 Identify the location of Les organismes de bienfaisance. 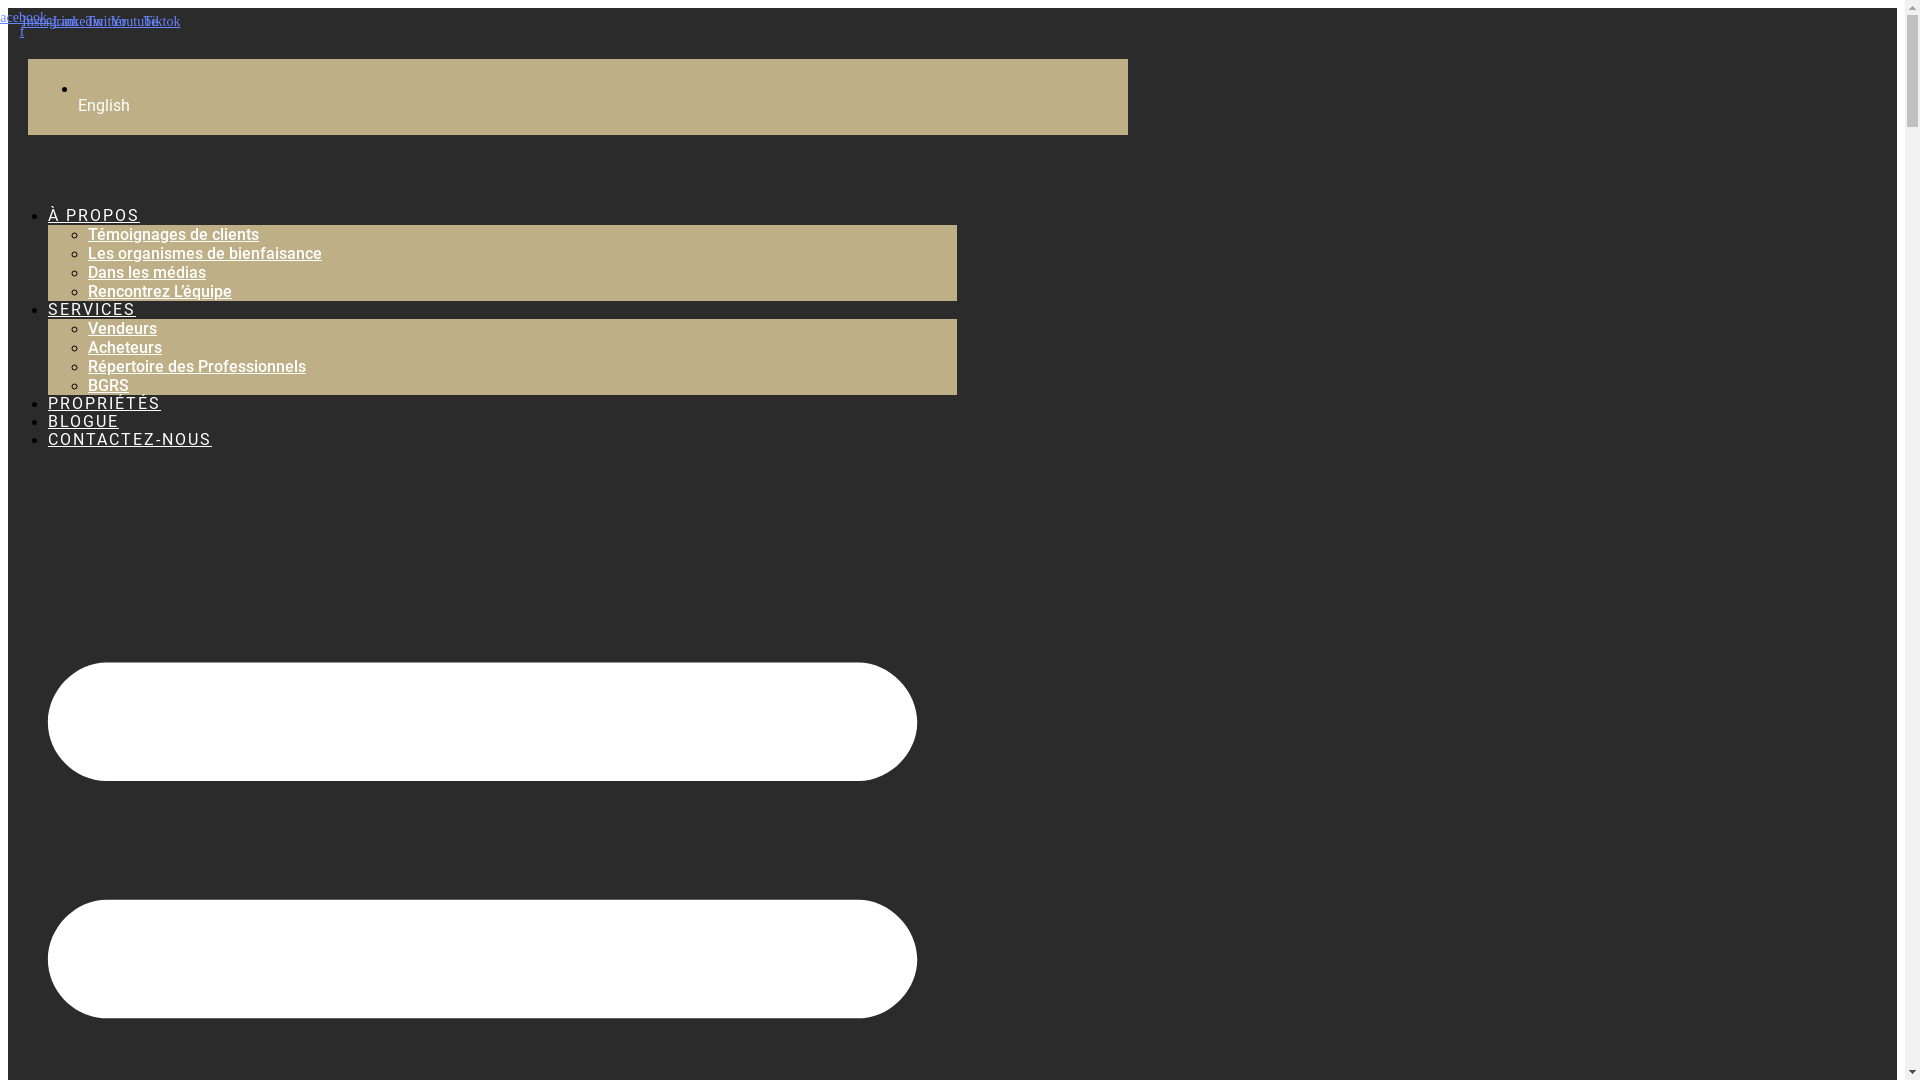
(205, 254).